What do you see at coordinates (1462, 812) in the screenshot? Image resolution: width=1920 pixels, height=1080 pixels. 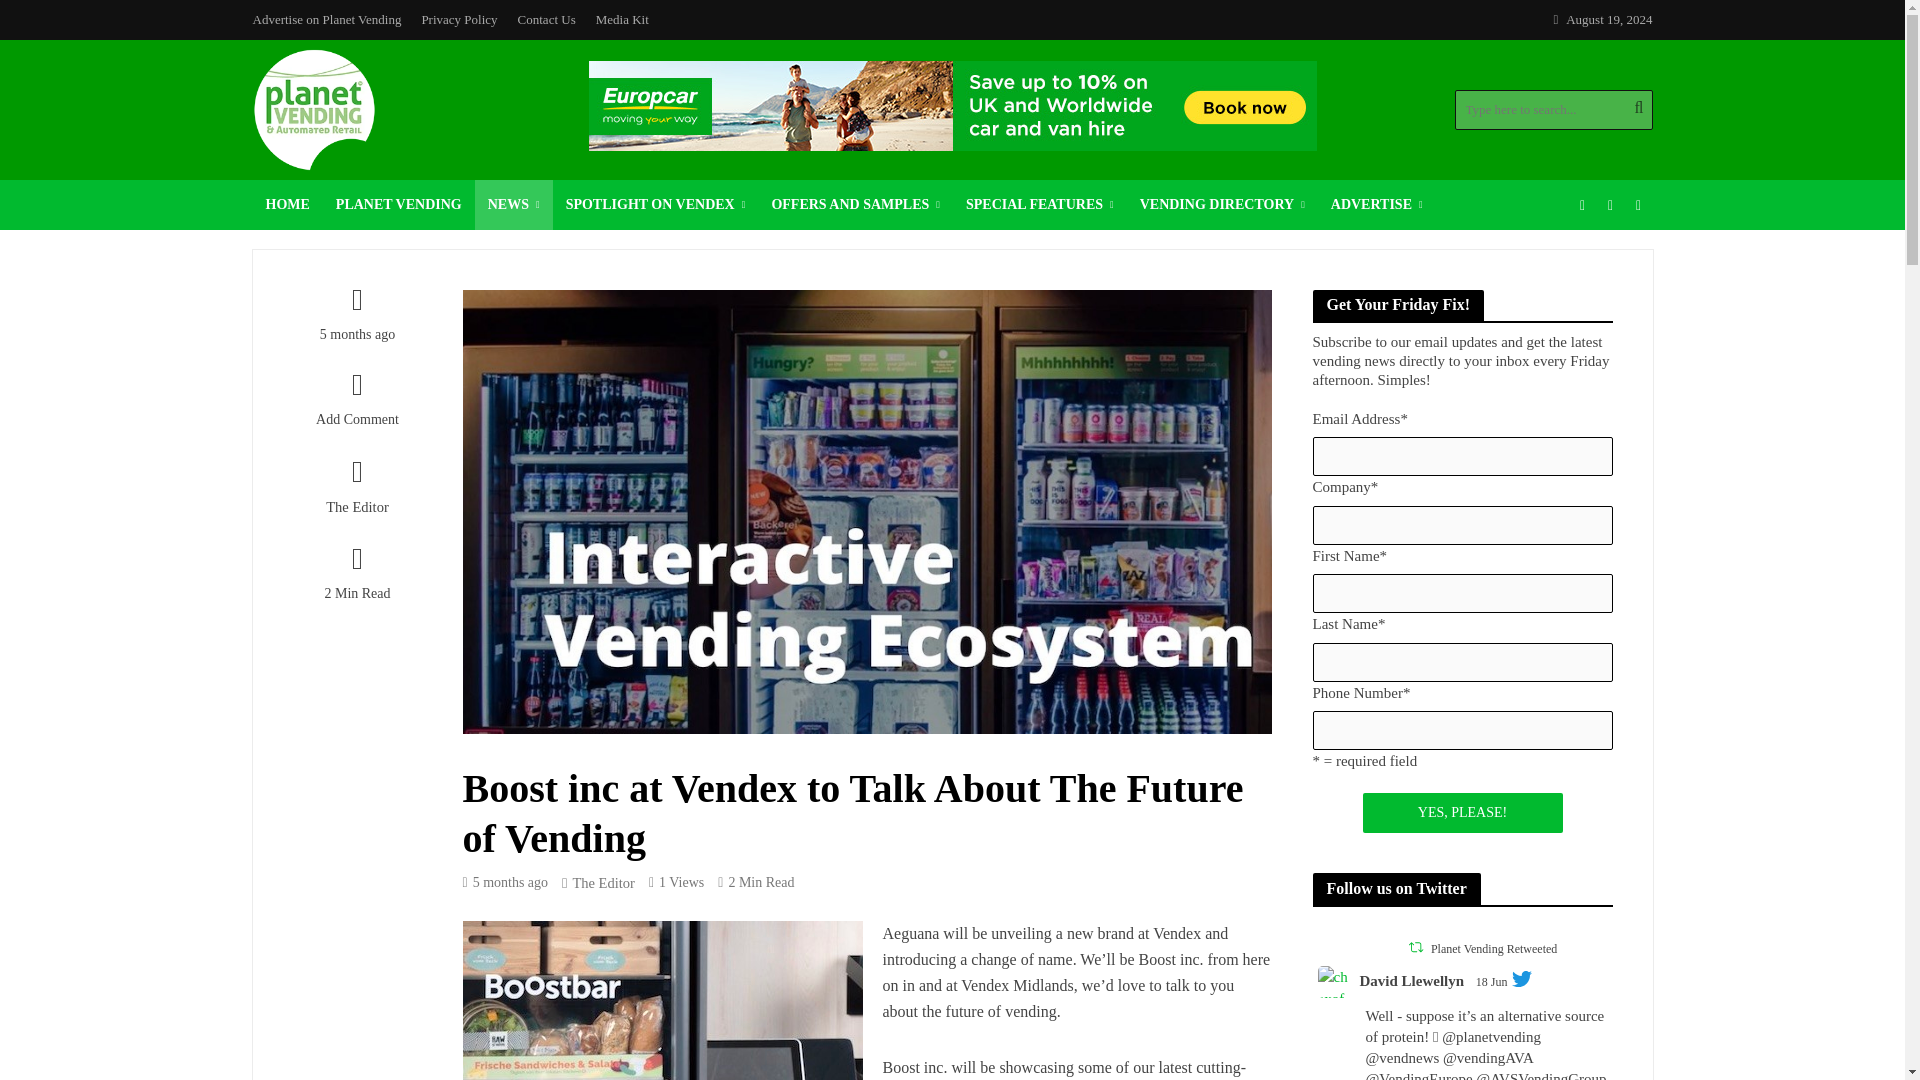 I see `Yes, Please!` at bounding box center [1462, 812].